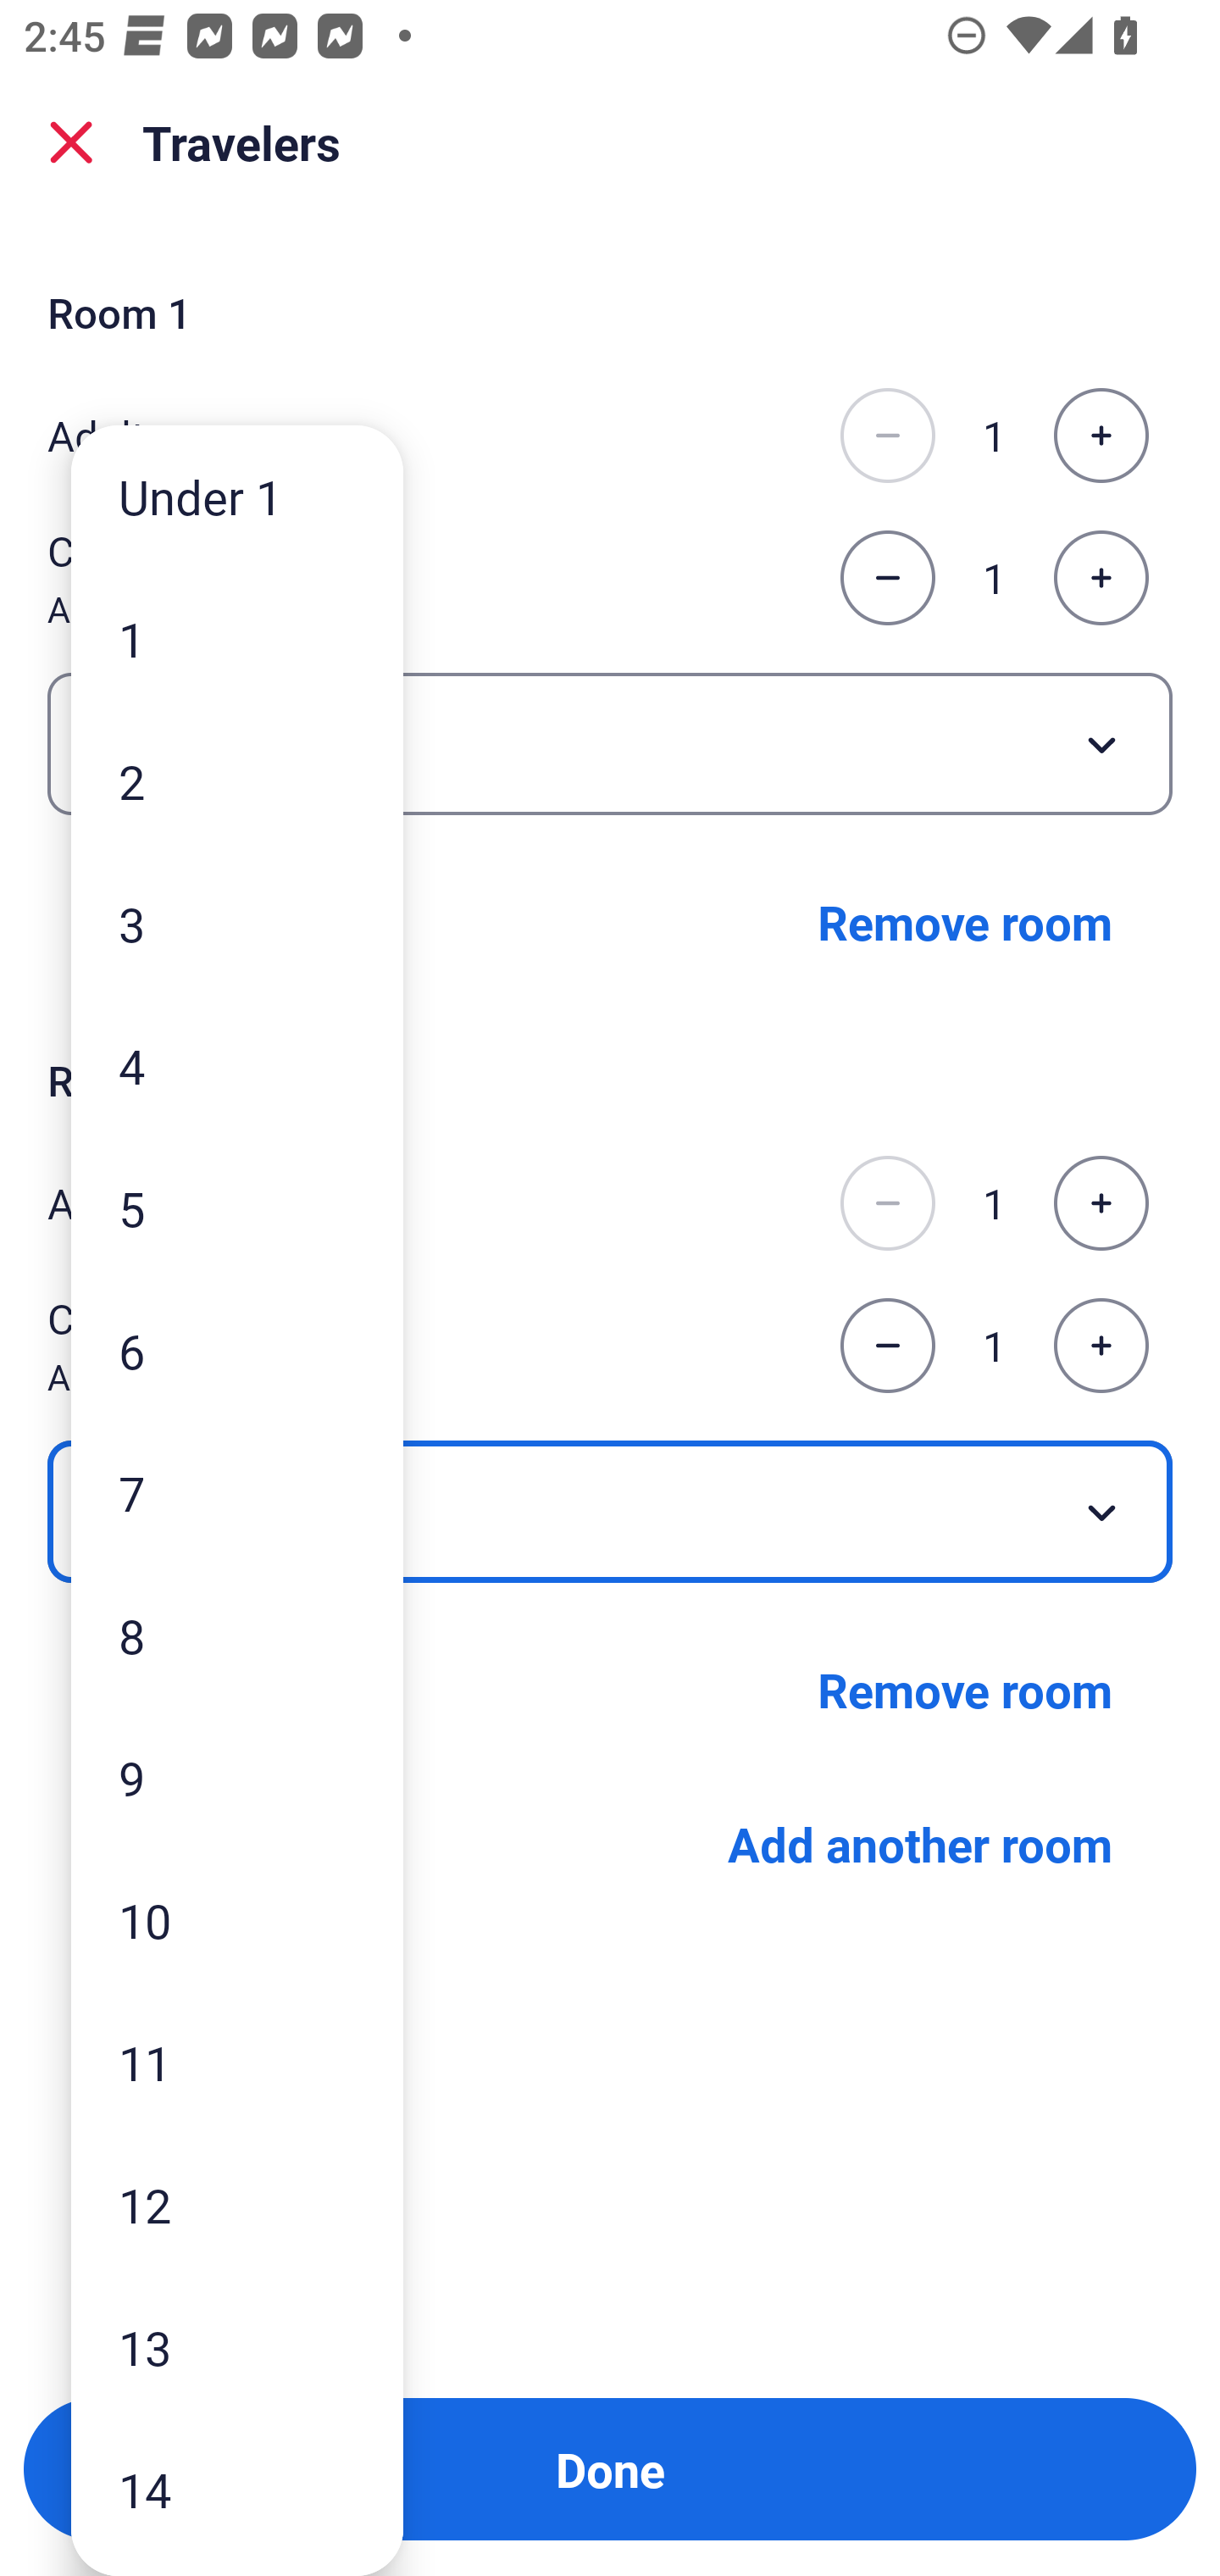  I want to click on 3, so click(237, 924).